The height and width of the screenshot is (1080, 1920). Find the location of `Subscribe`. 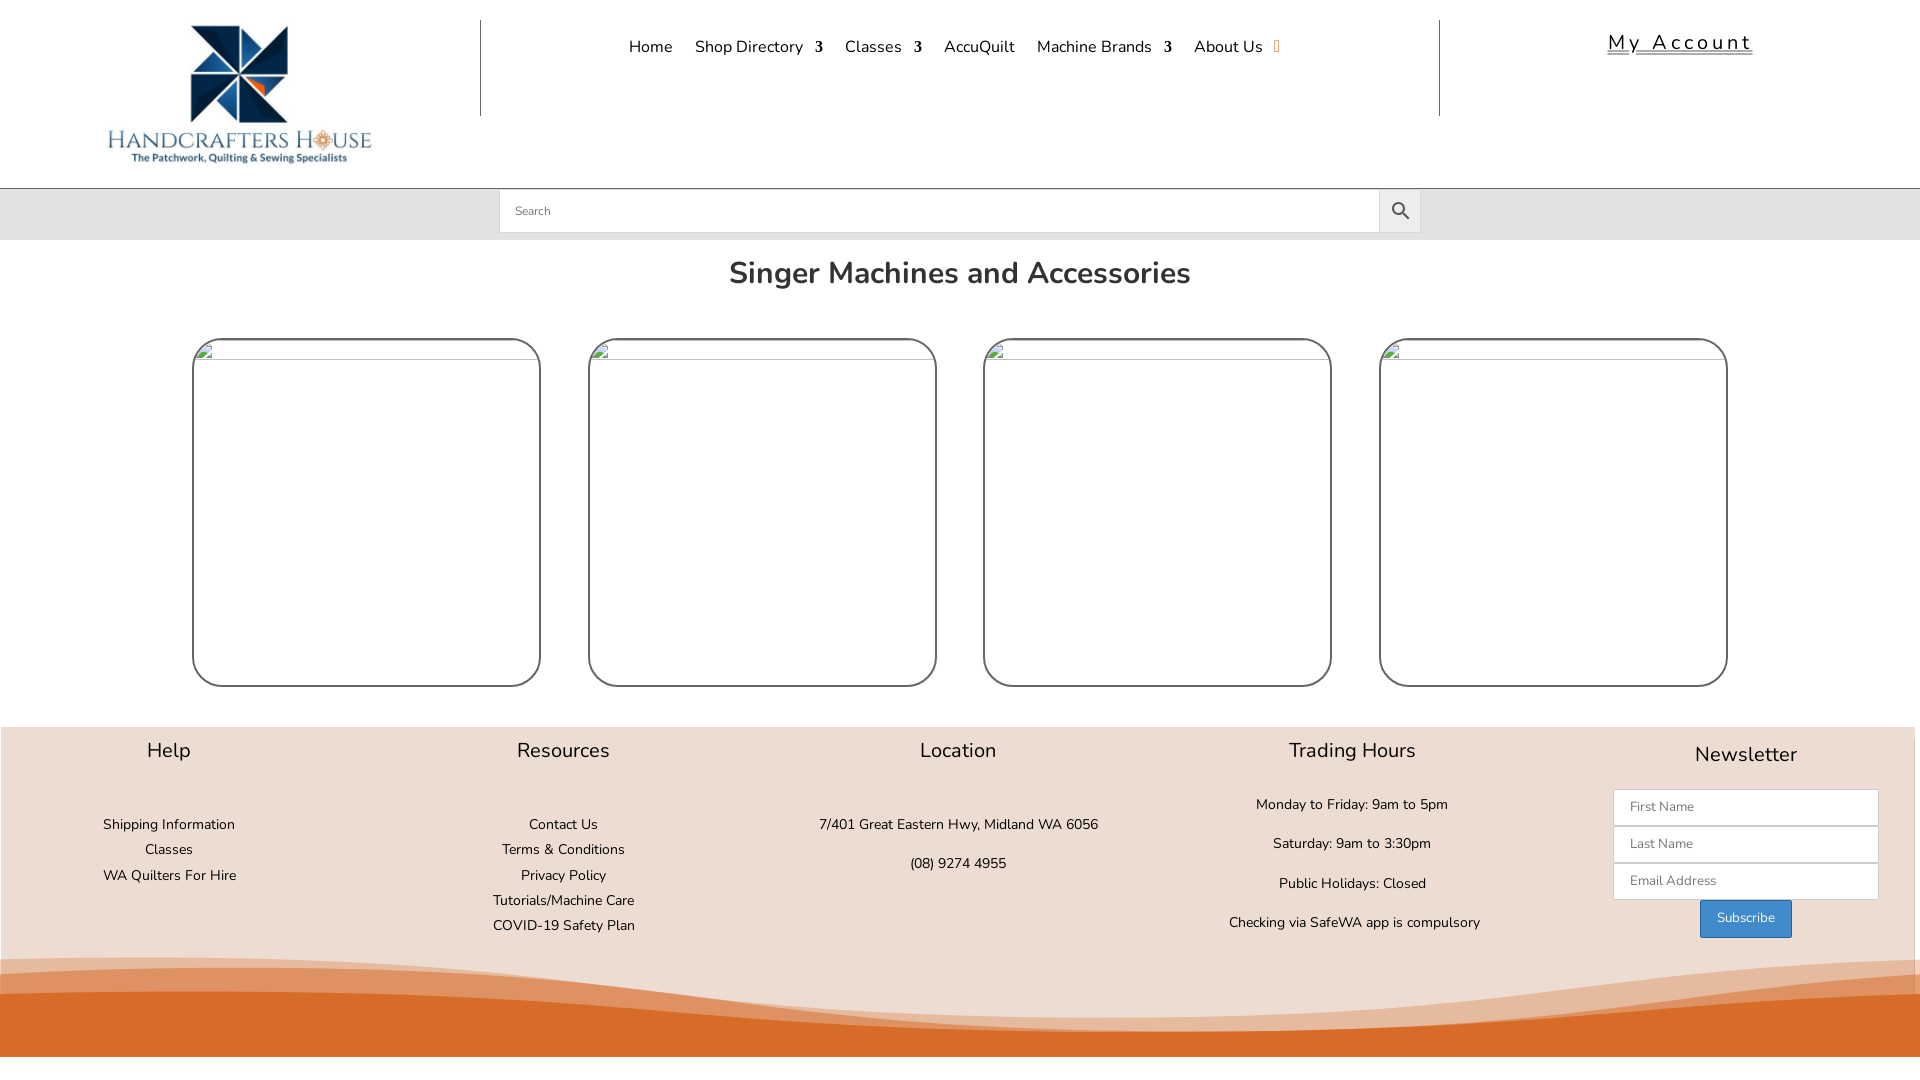

Subscribe is located at coordinates (1746, 918).